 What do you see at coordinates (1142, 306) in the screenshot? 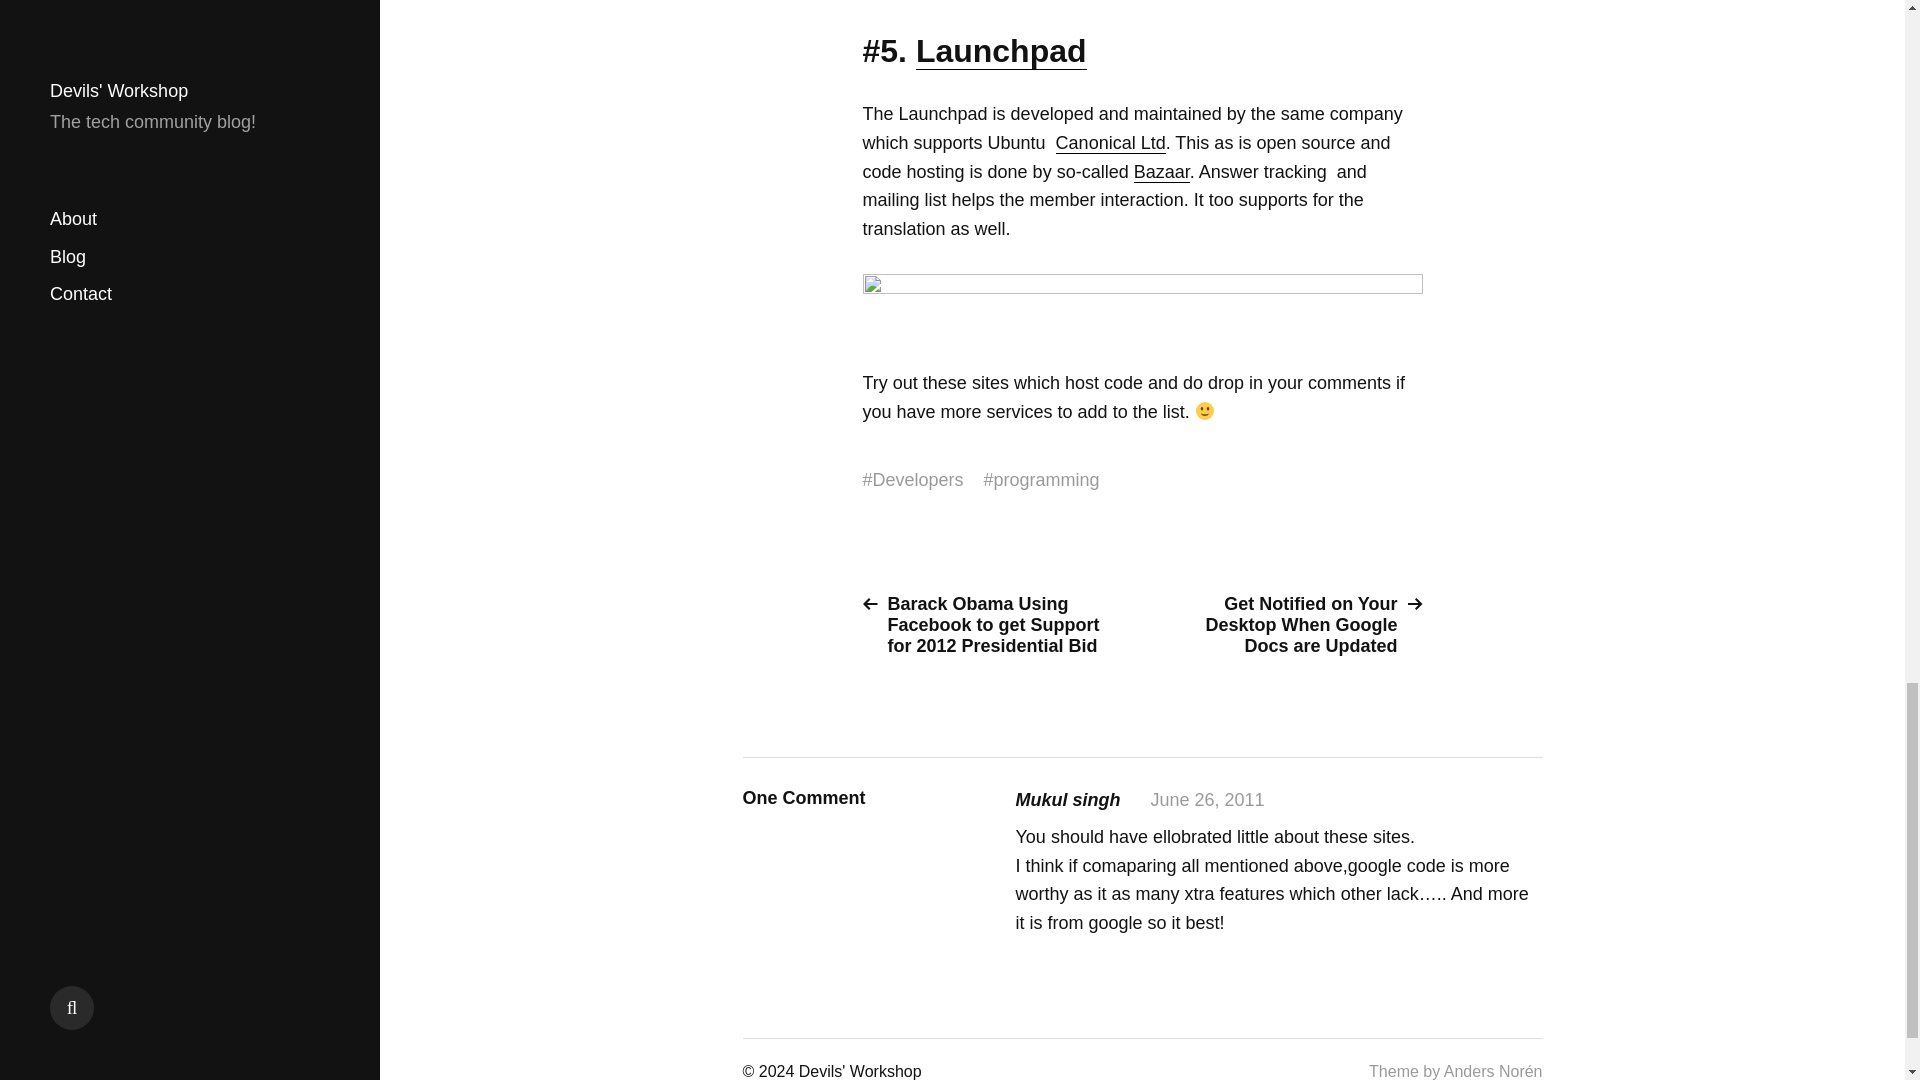
I see `launchpad` at bounding box center [1142, 306].